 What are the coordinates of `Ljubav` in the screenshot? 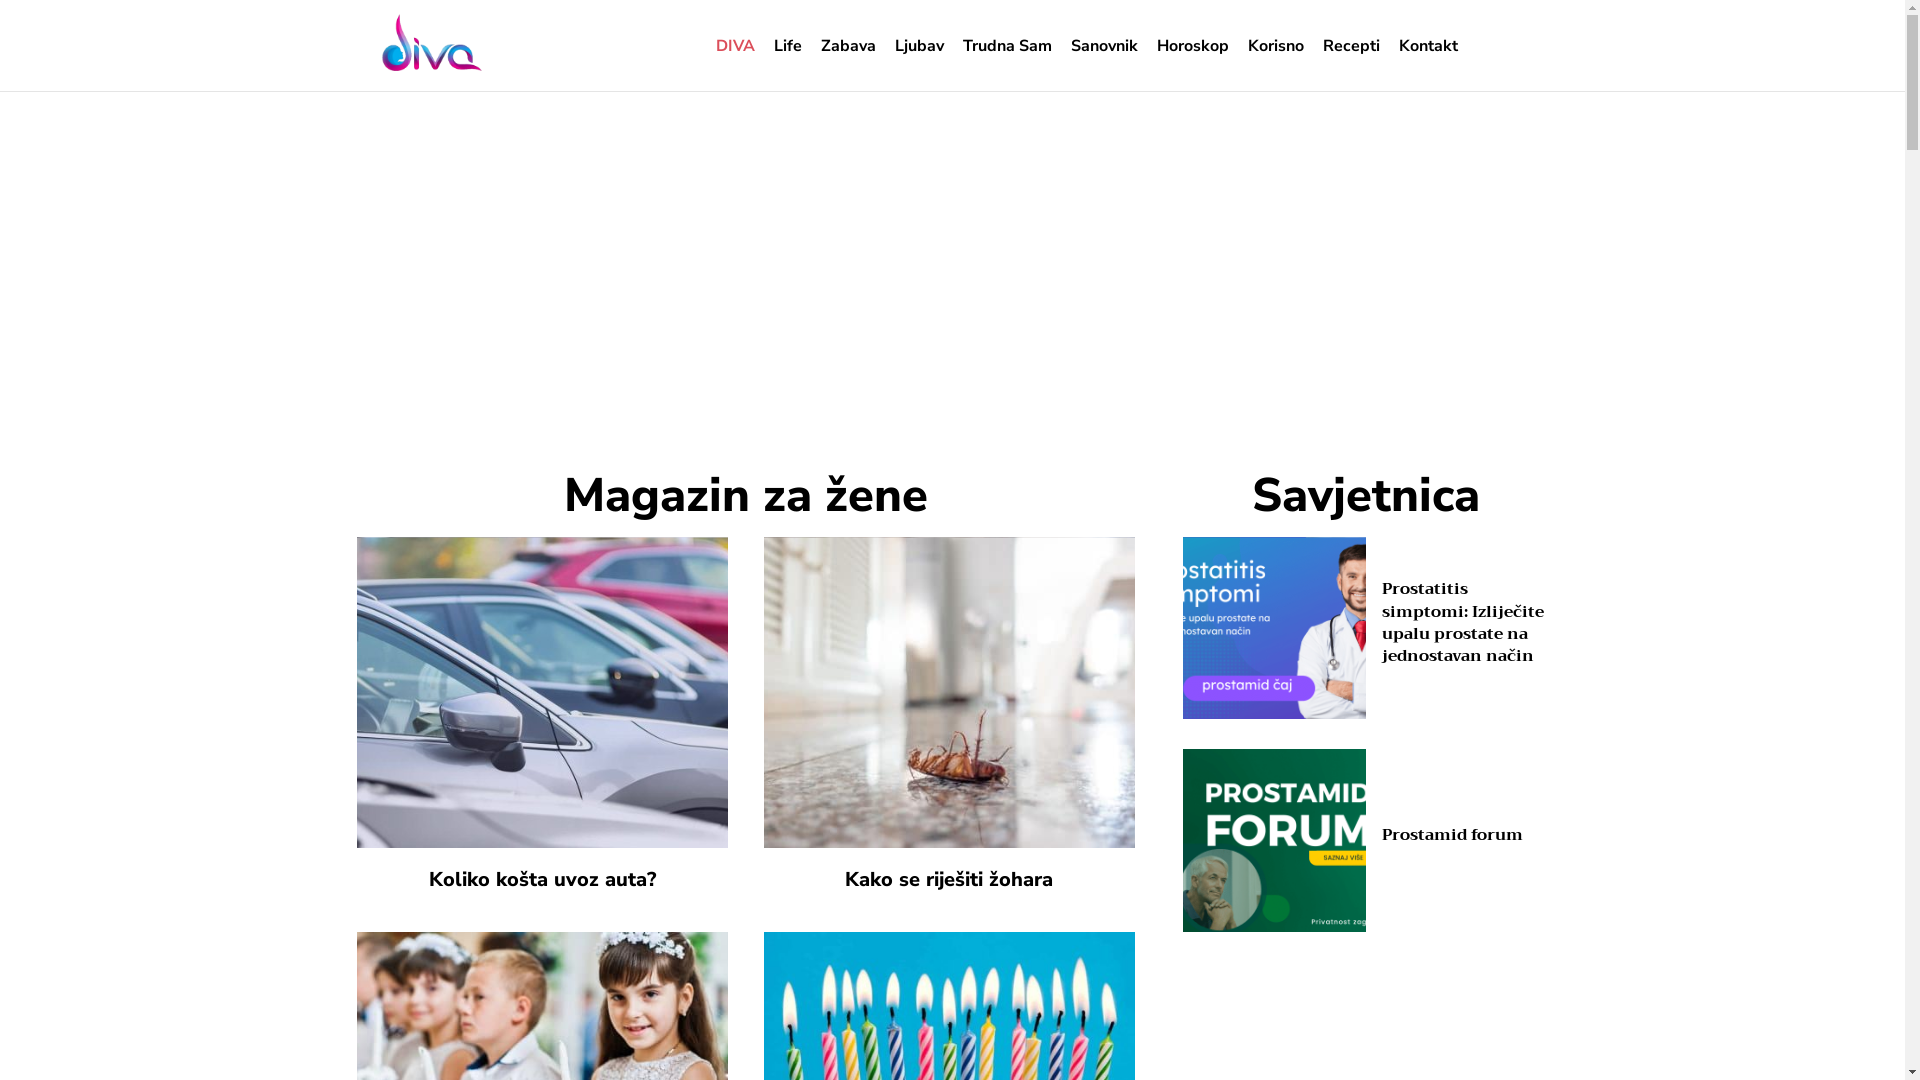 It's located at (920, 46).